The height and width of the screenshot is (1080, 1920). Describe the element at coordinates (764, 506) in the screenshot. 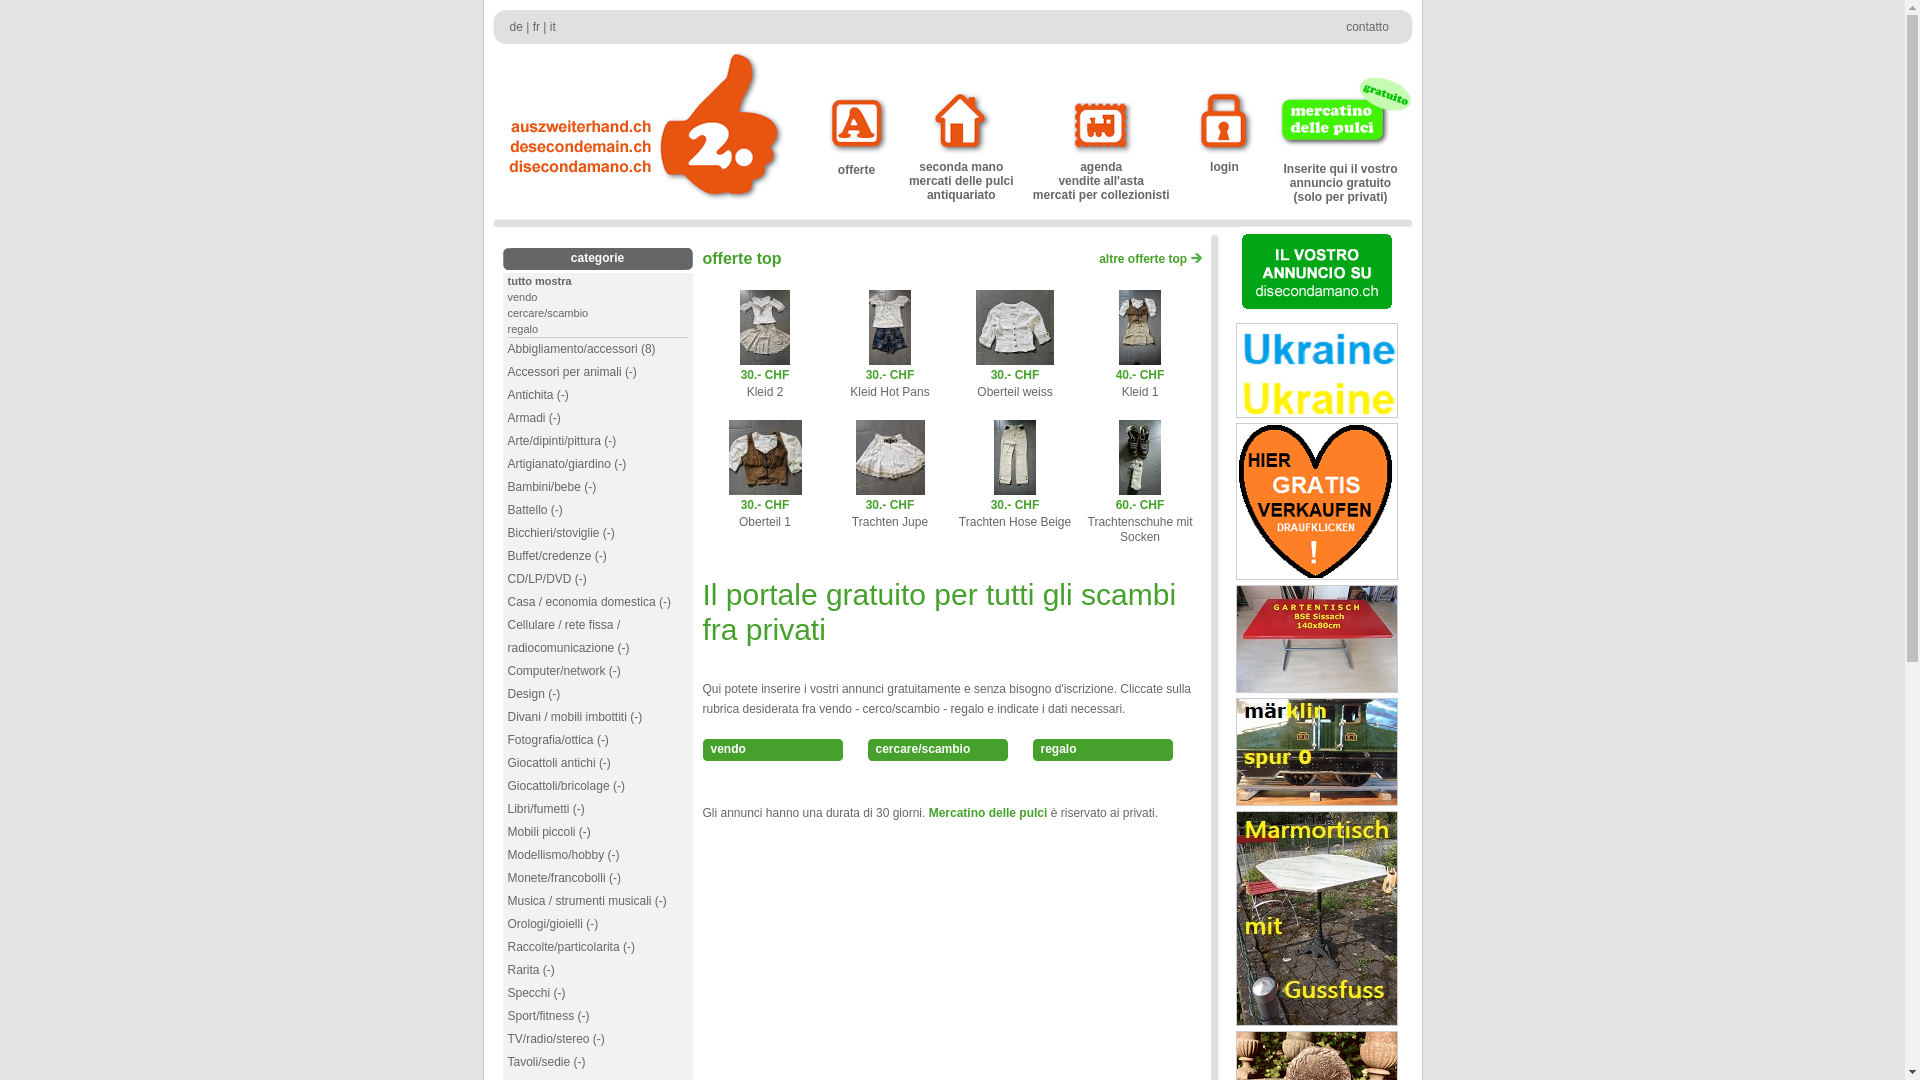

I see `30.- CHF
Oberteil 1` at that location.